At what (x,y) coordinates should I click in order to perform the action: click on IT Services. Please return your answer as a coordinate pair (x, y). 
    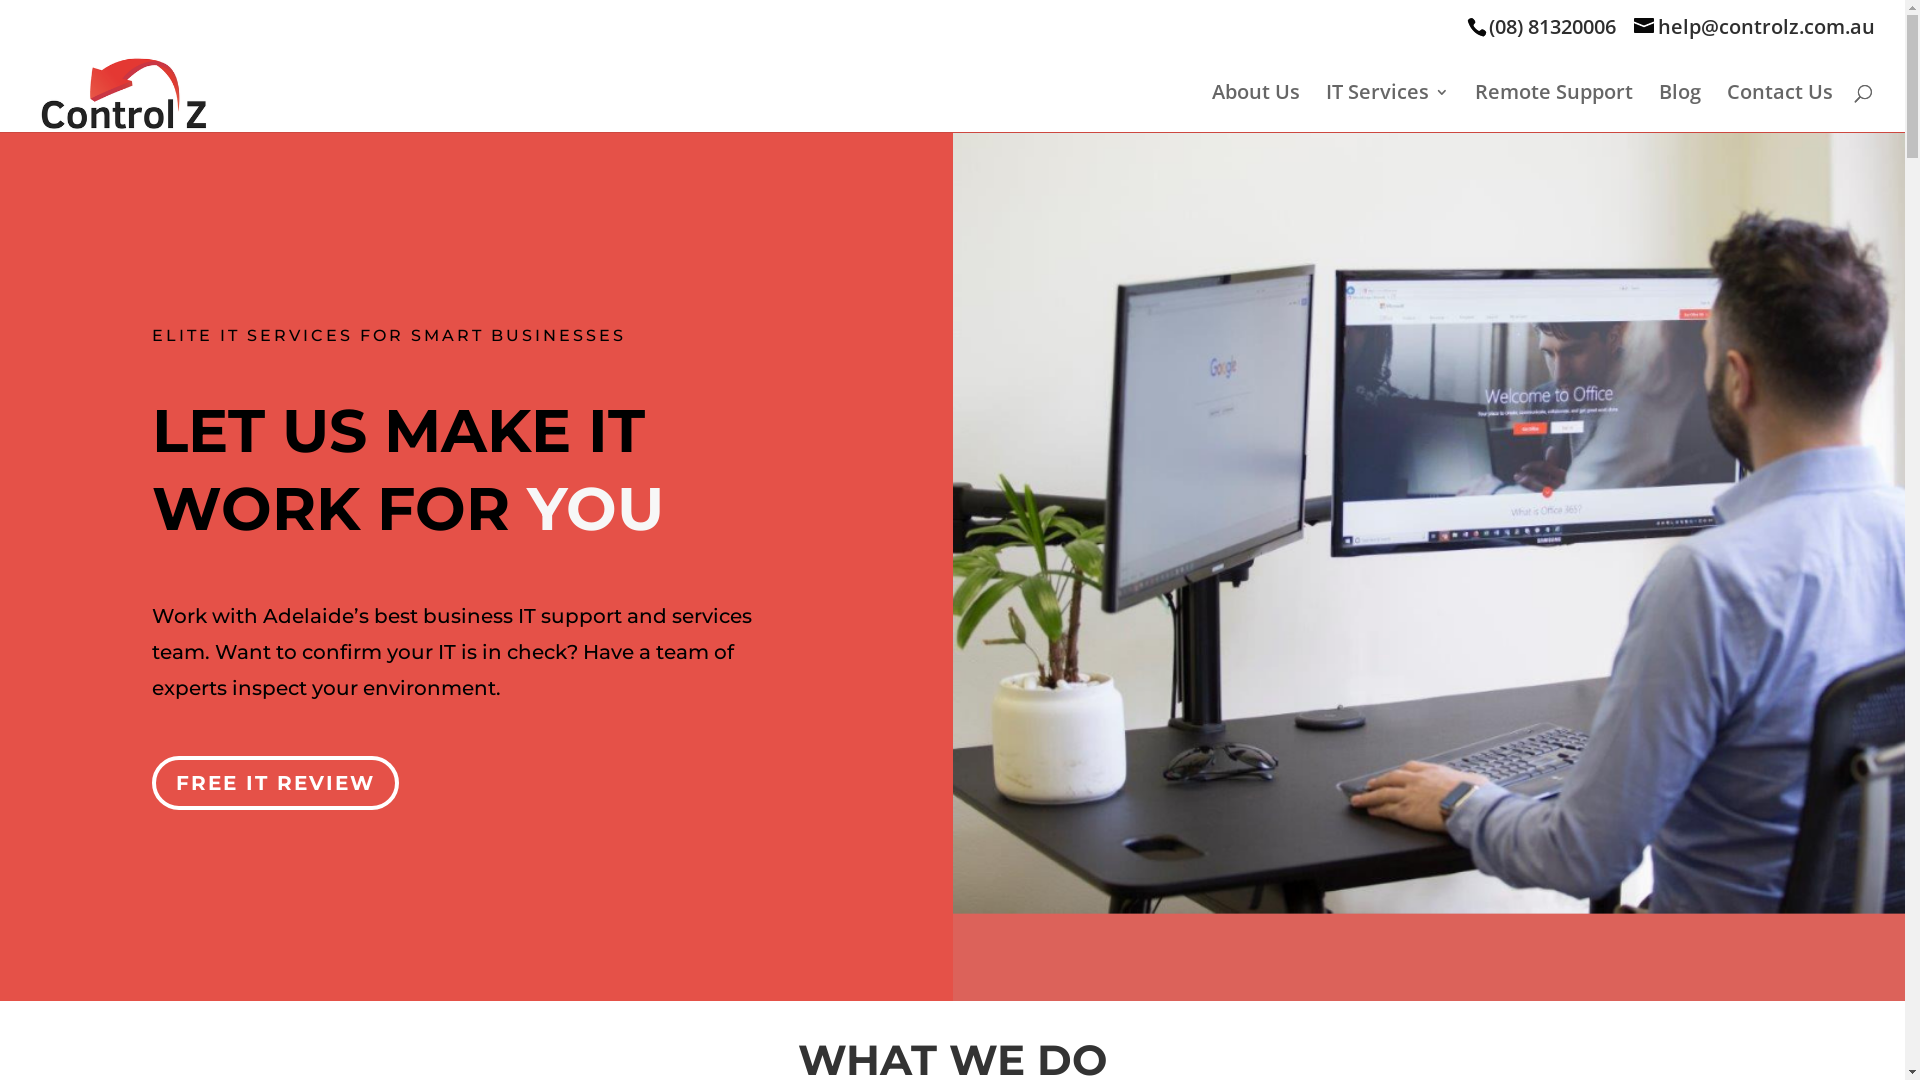
    Looking at the image, I should click on (1388, 108).